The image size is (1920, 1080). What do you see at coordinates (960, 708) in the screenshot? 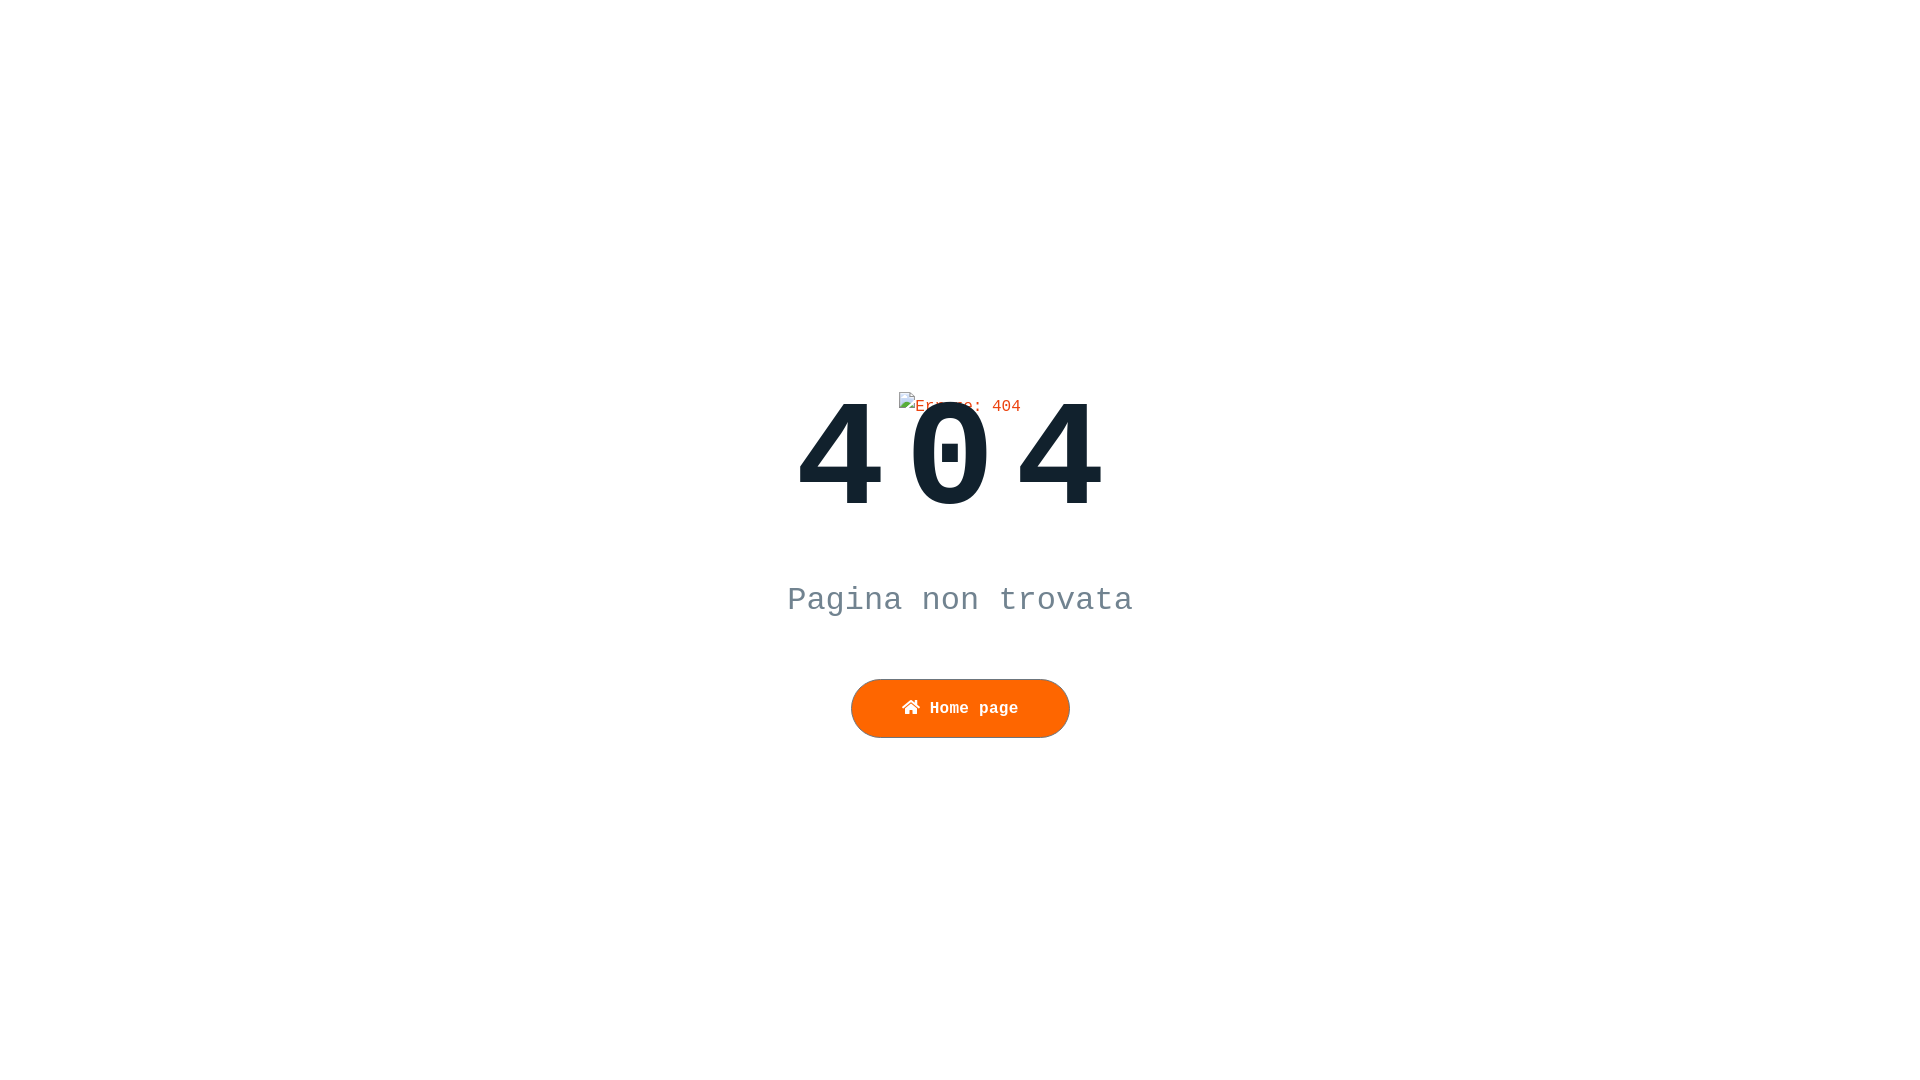
I see `Home page` at bounding box center [960, 708].